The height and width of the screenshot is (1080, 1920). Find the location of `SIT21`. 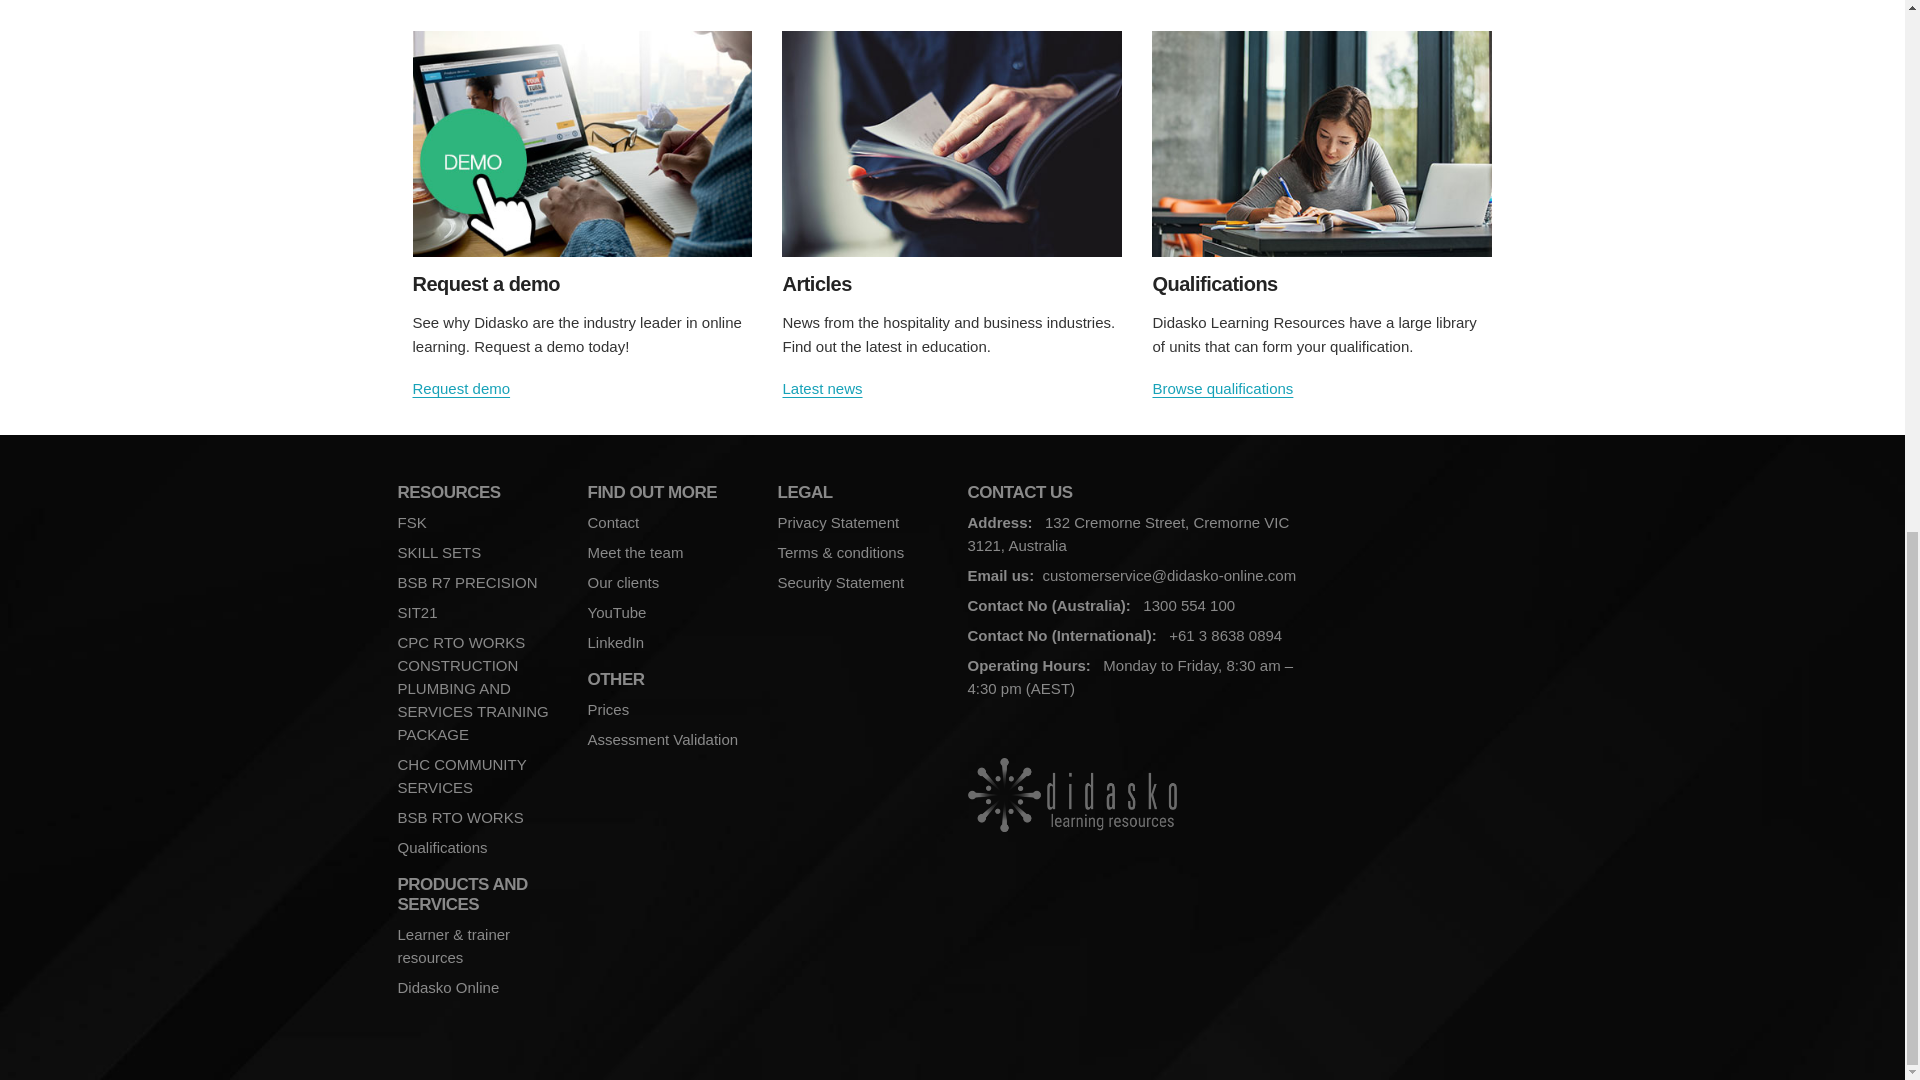

SIT21 is located at coordinates (417, 612).